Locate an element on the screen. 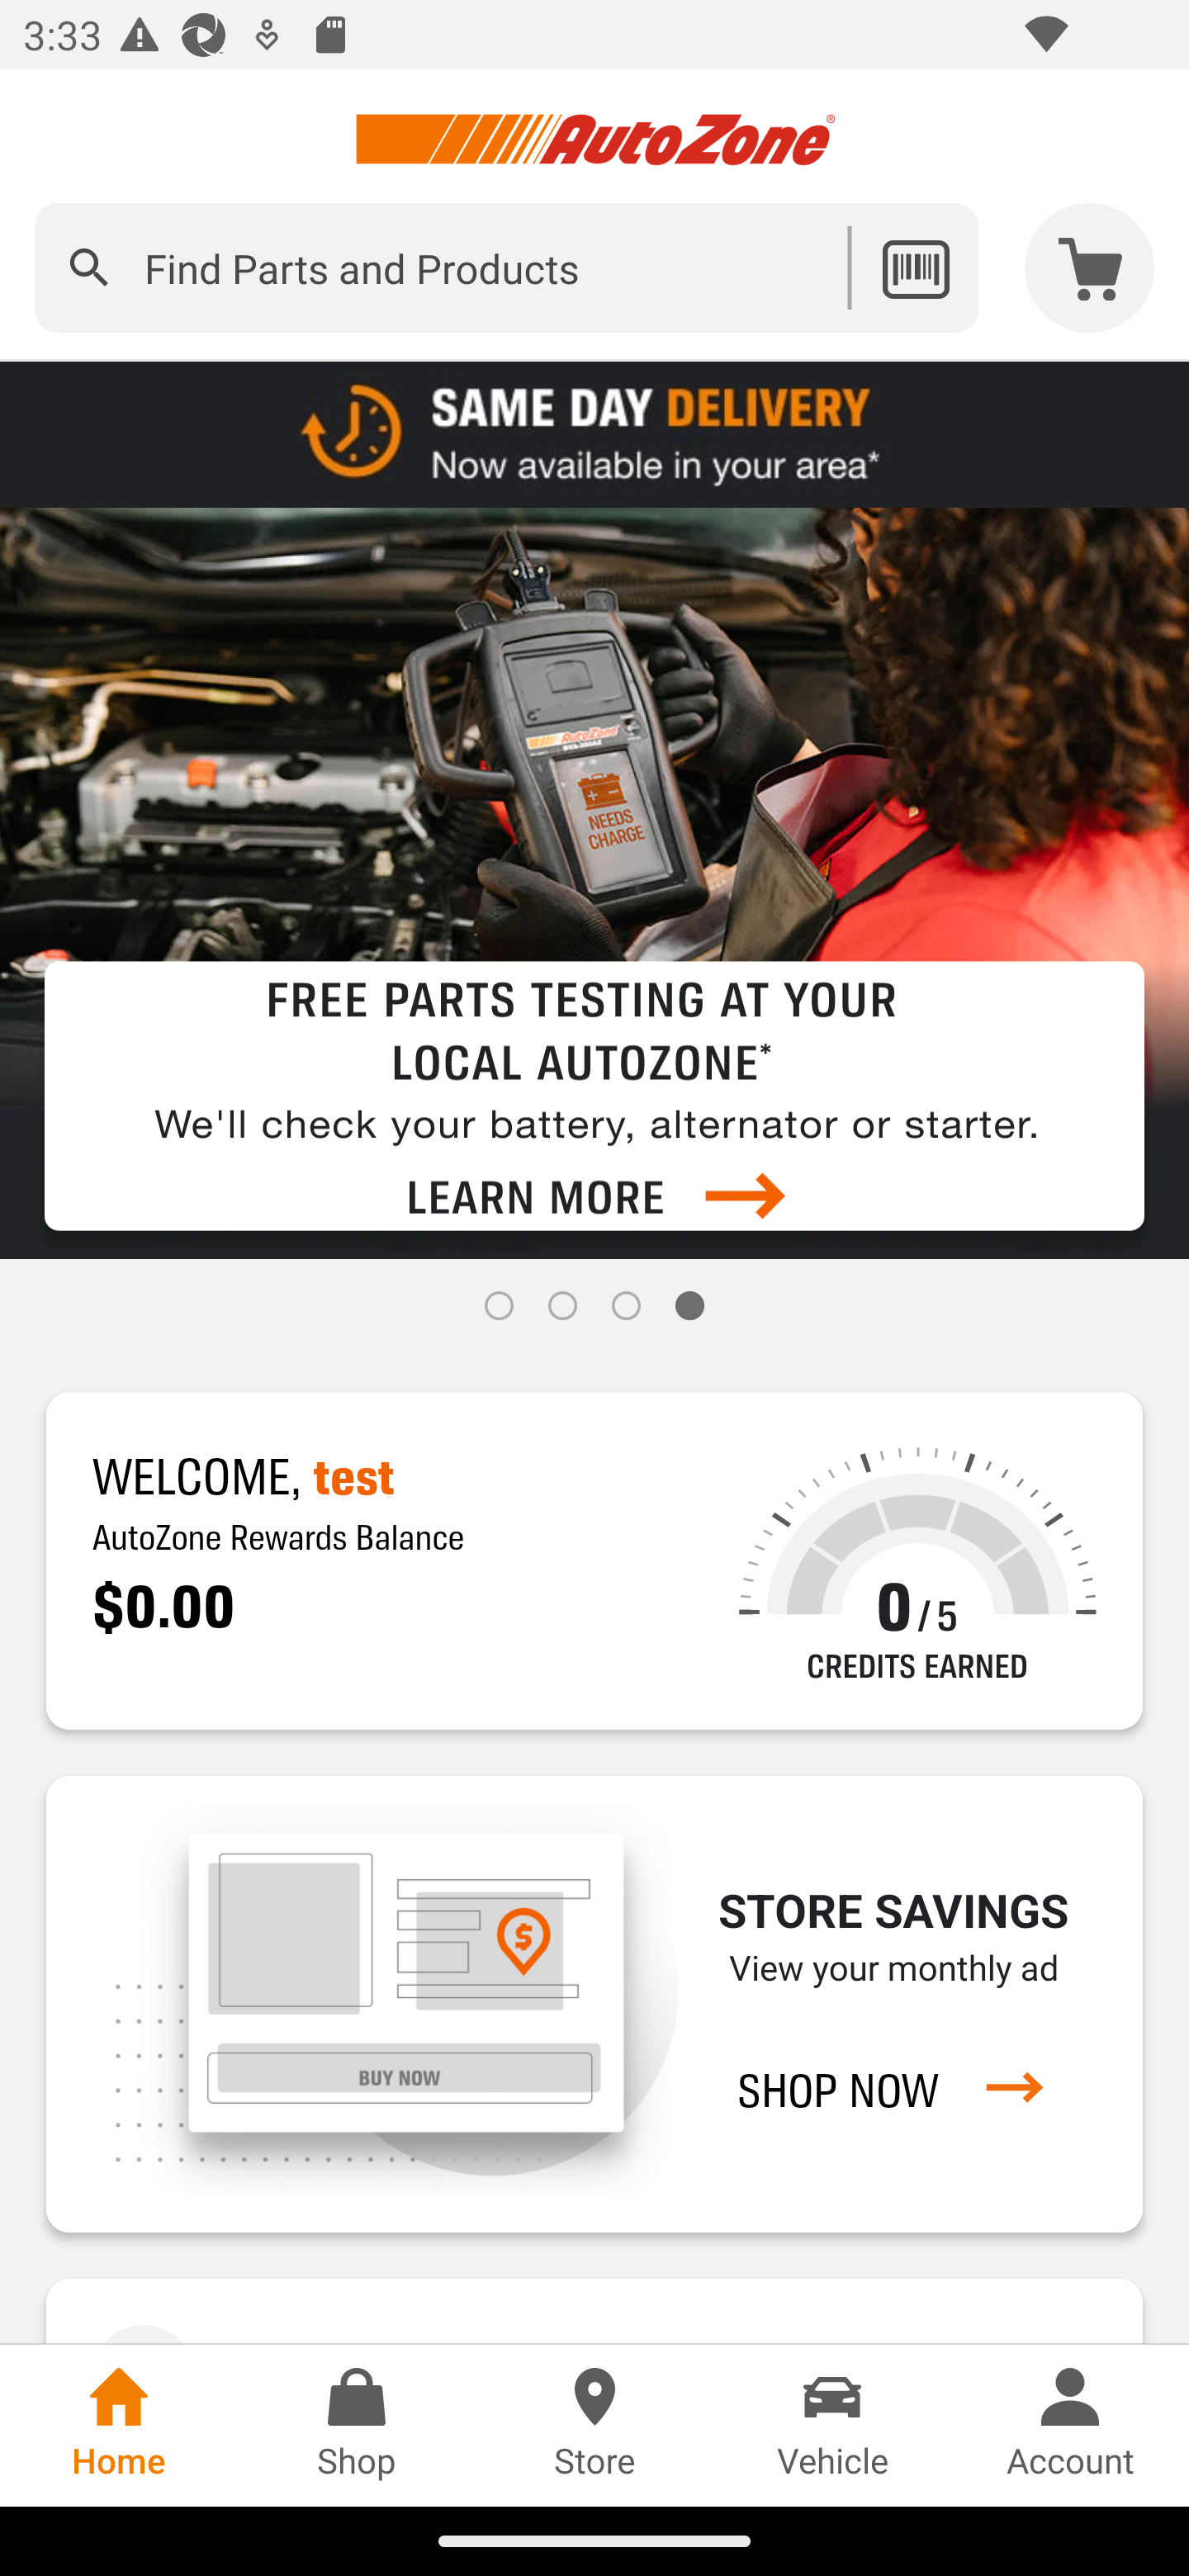 The width and height of the screenshot is (1189, 2576). Vehicle is located at coordinates (832, 2425).